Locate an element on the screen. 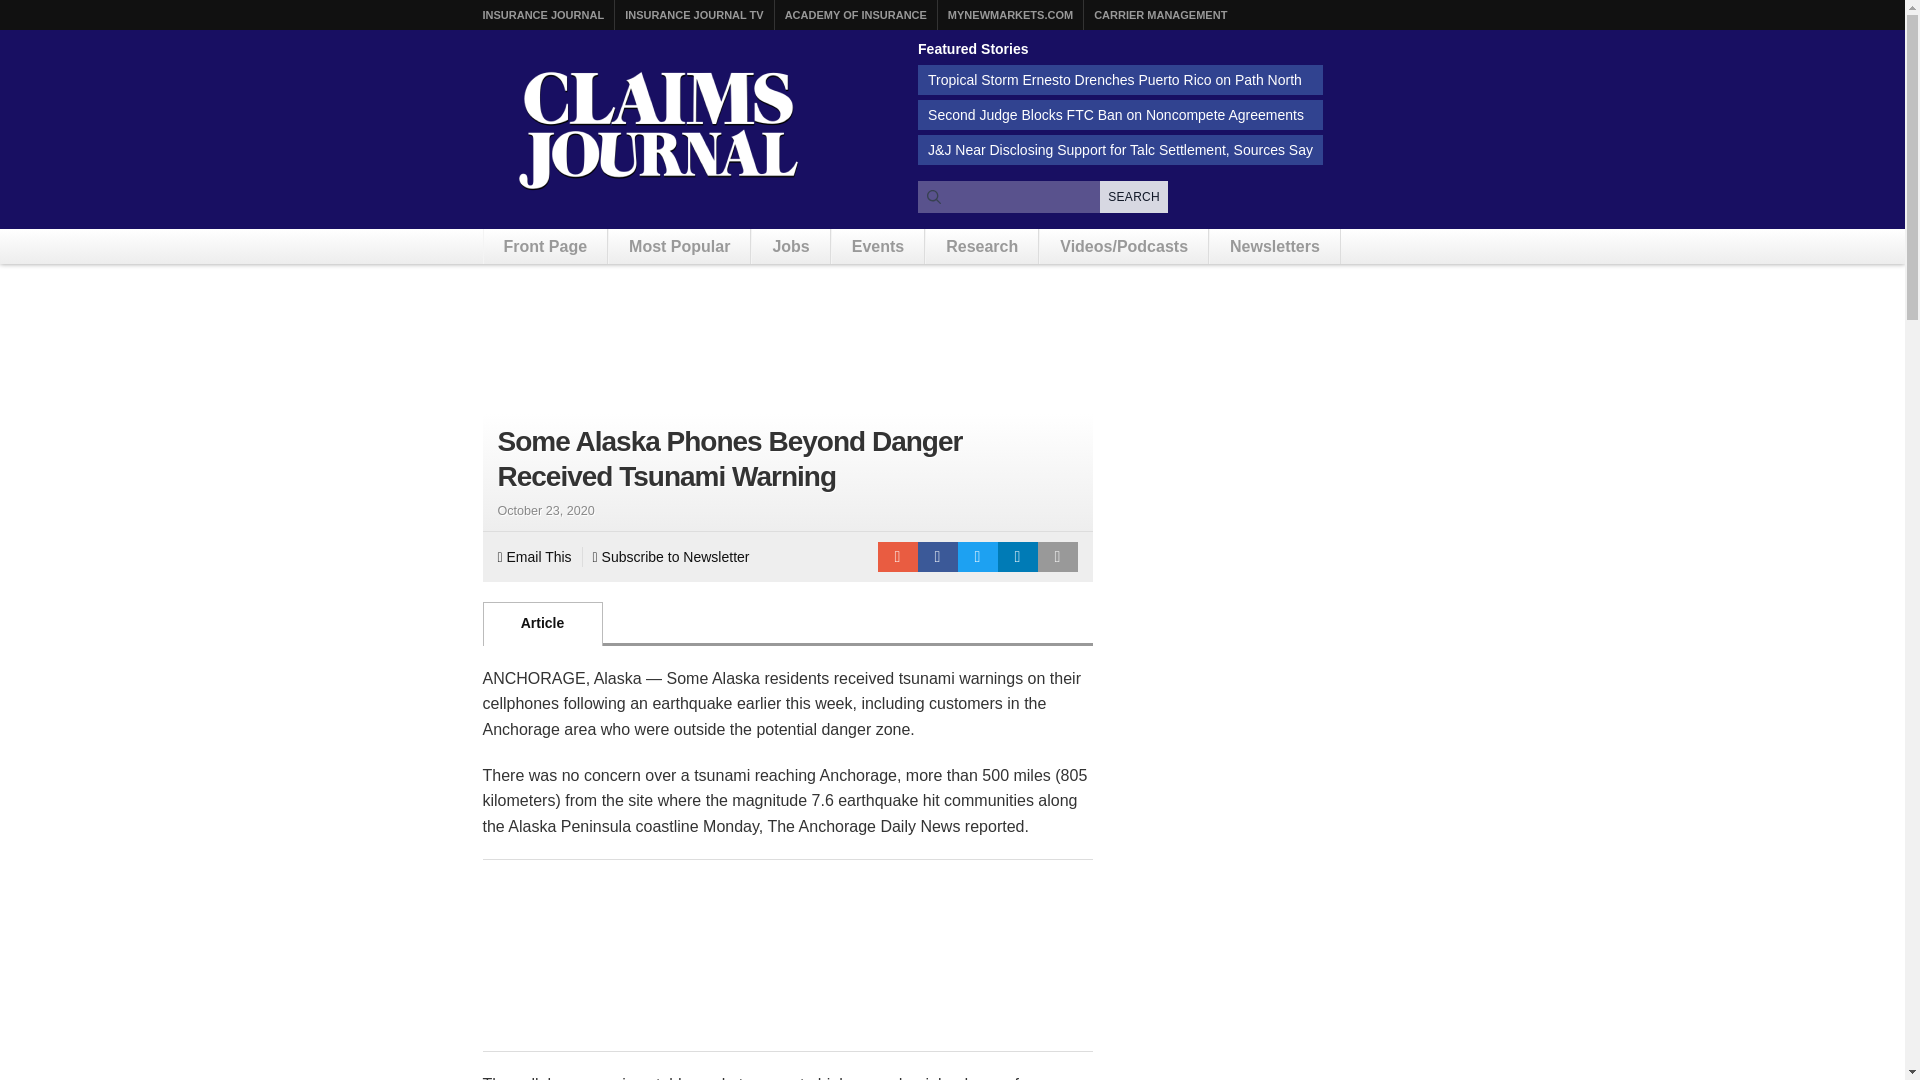 The image size is (1920, 1080). Facebook is located at coordinates (938, 557).